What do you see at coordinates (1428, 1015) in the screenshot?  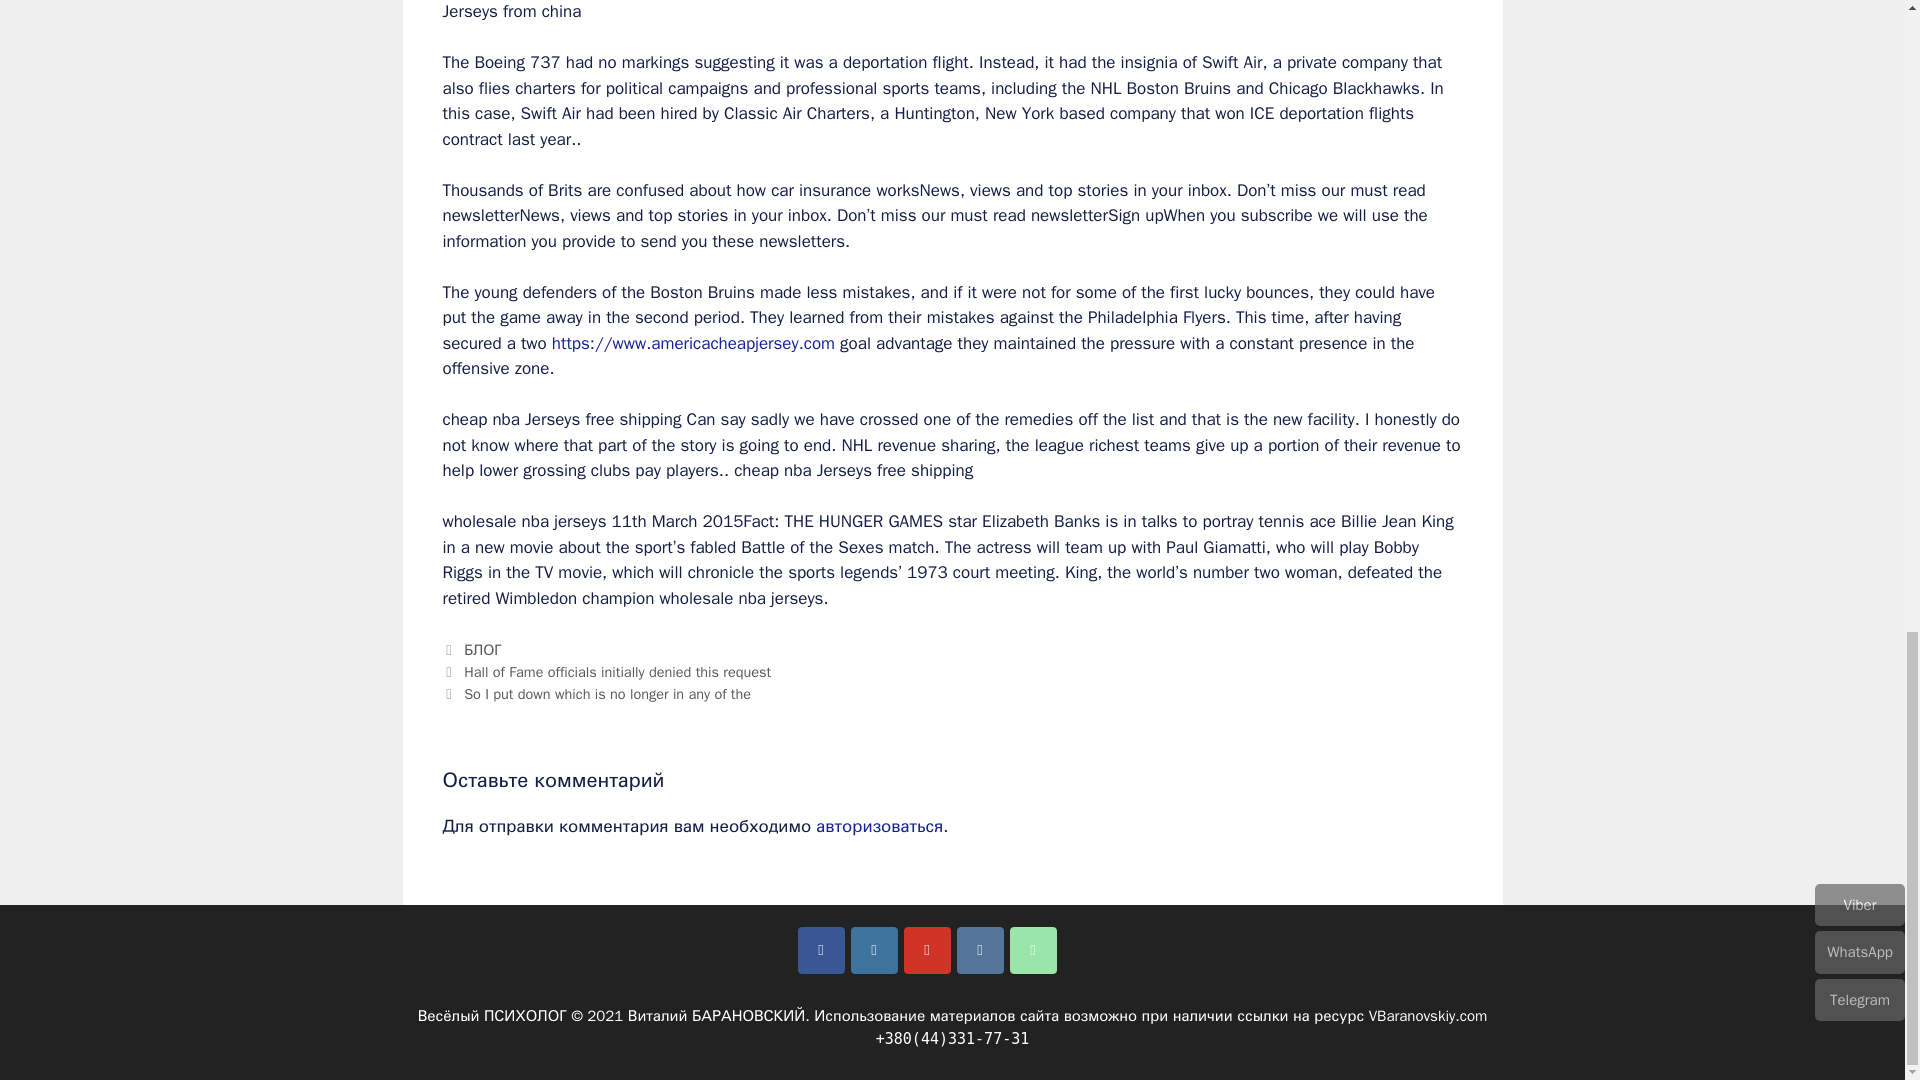 I see `VBaranovskiy.com` at bounding box center [1428, 1015].